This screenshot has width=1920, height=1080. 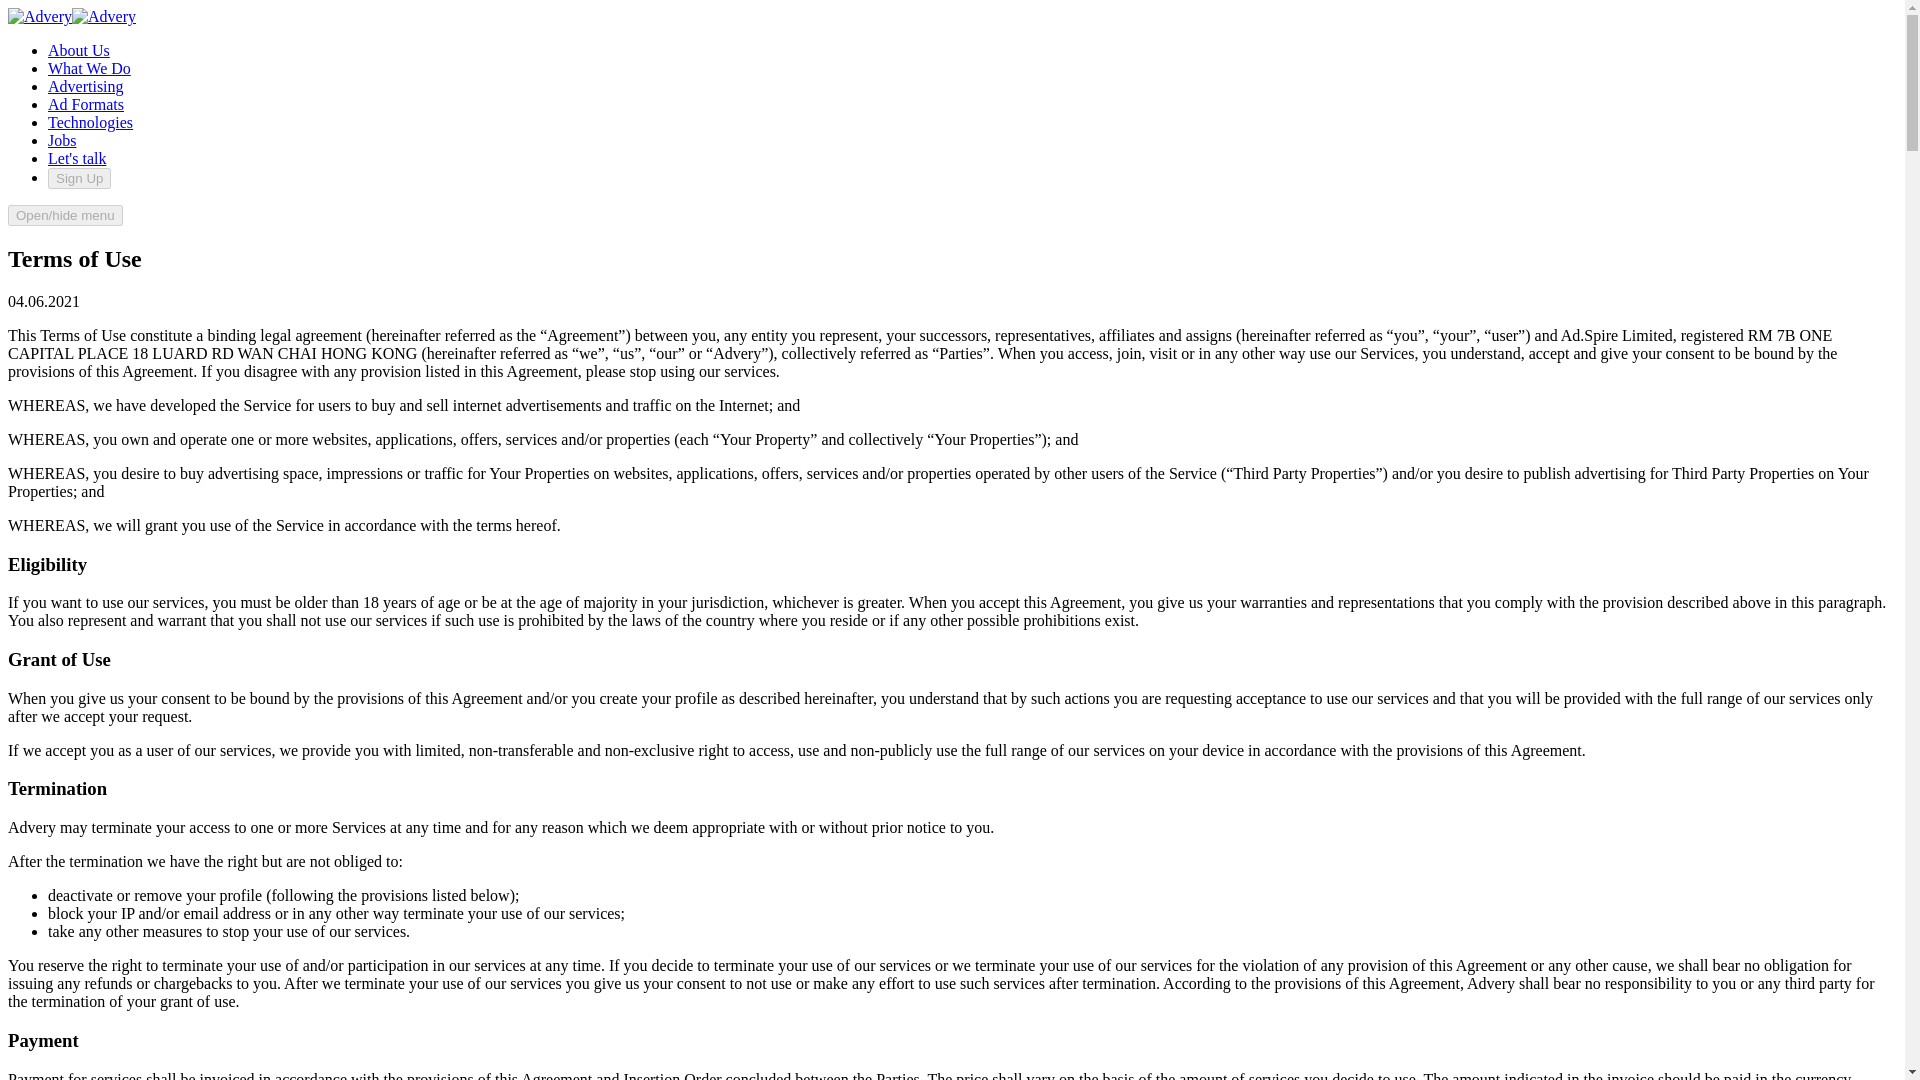 I want to click on About Us, so click(x=78, y=50).